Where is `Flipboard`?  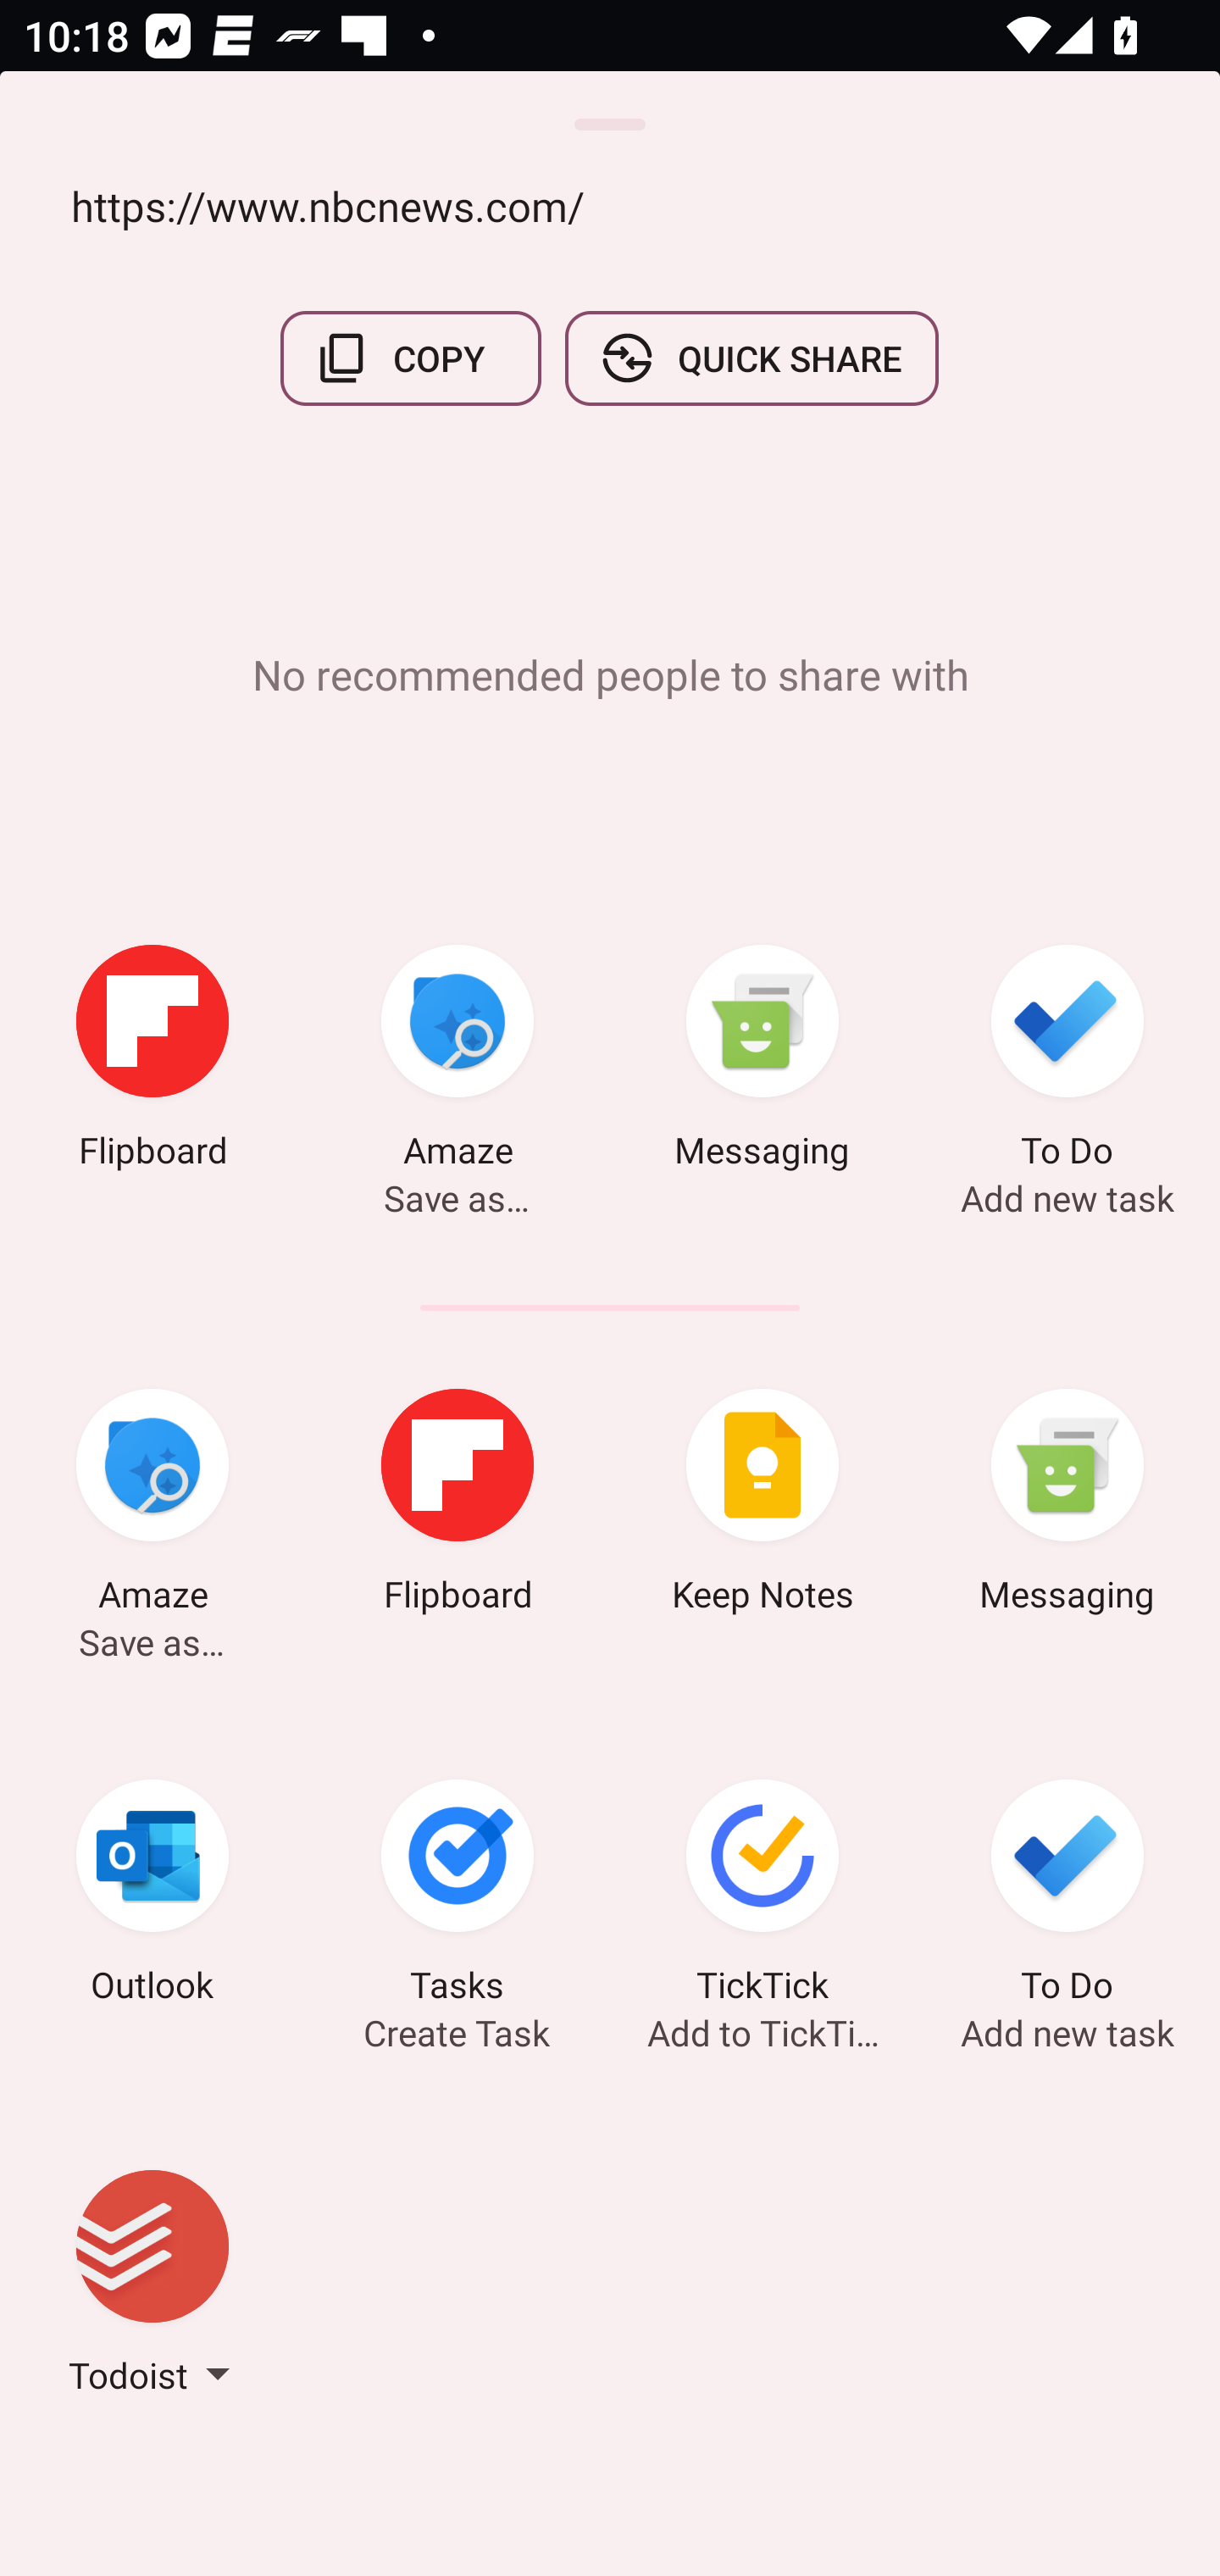 Flipboard is located at coordinates (457, 1507).